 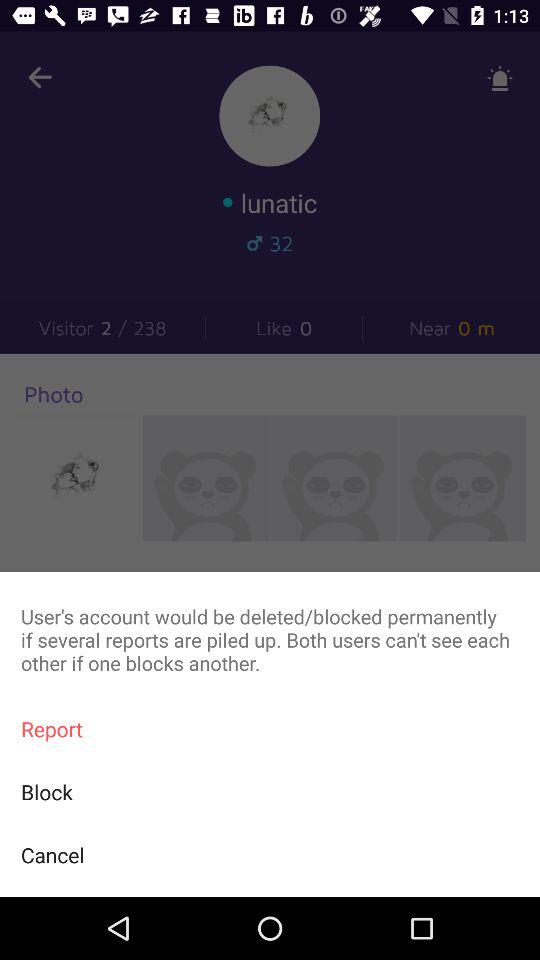 What do you see at coordinates (270, 792) in the screenshot?
I see `turn on the block item` at bounding box center [270, 792].